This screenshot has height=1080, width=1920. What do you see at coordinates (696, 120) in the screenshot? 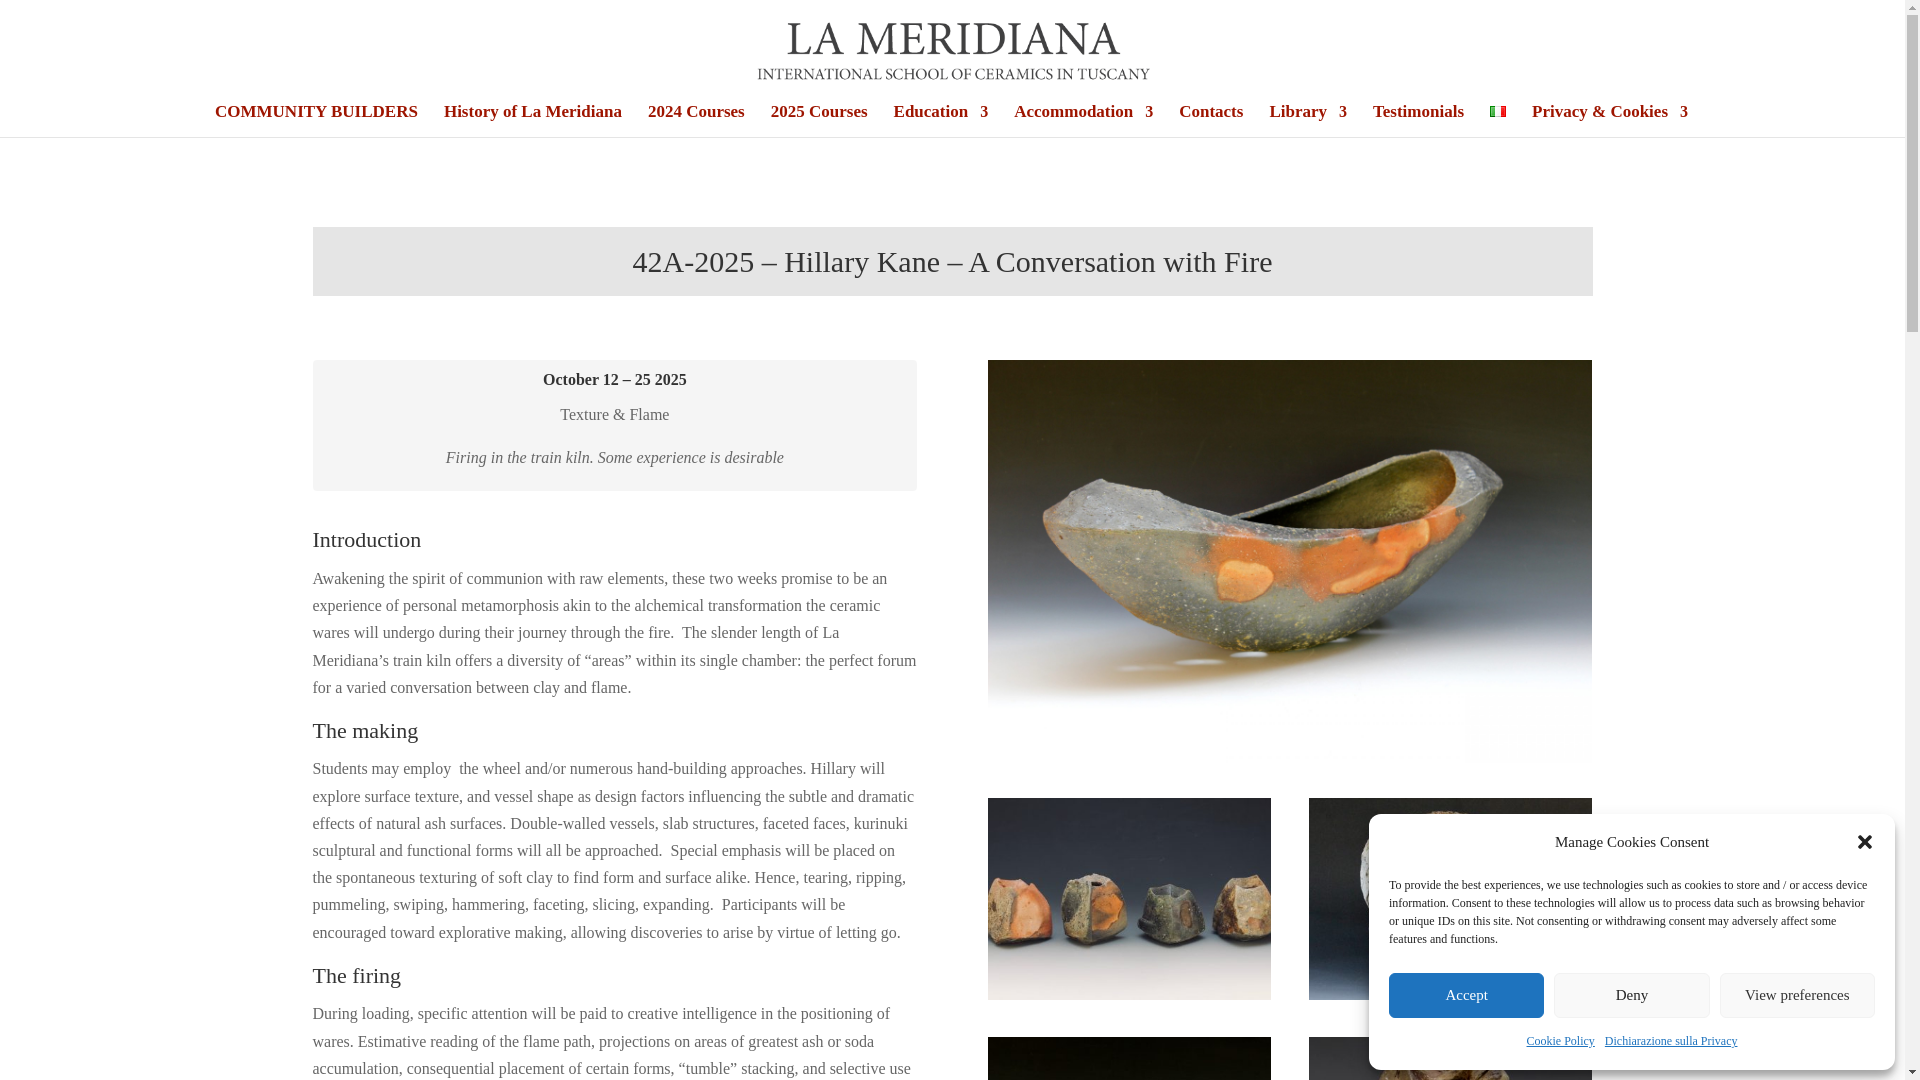
I see `2024 Courses` at bounding box center [696, 120].